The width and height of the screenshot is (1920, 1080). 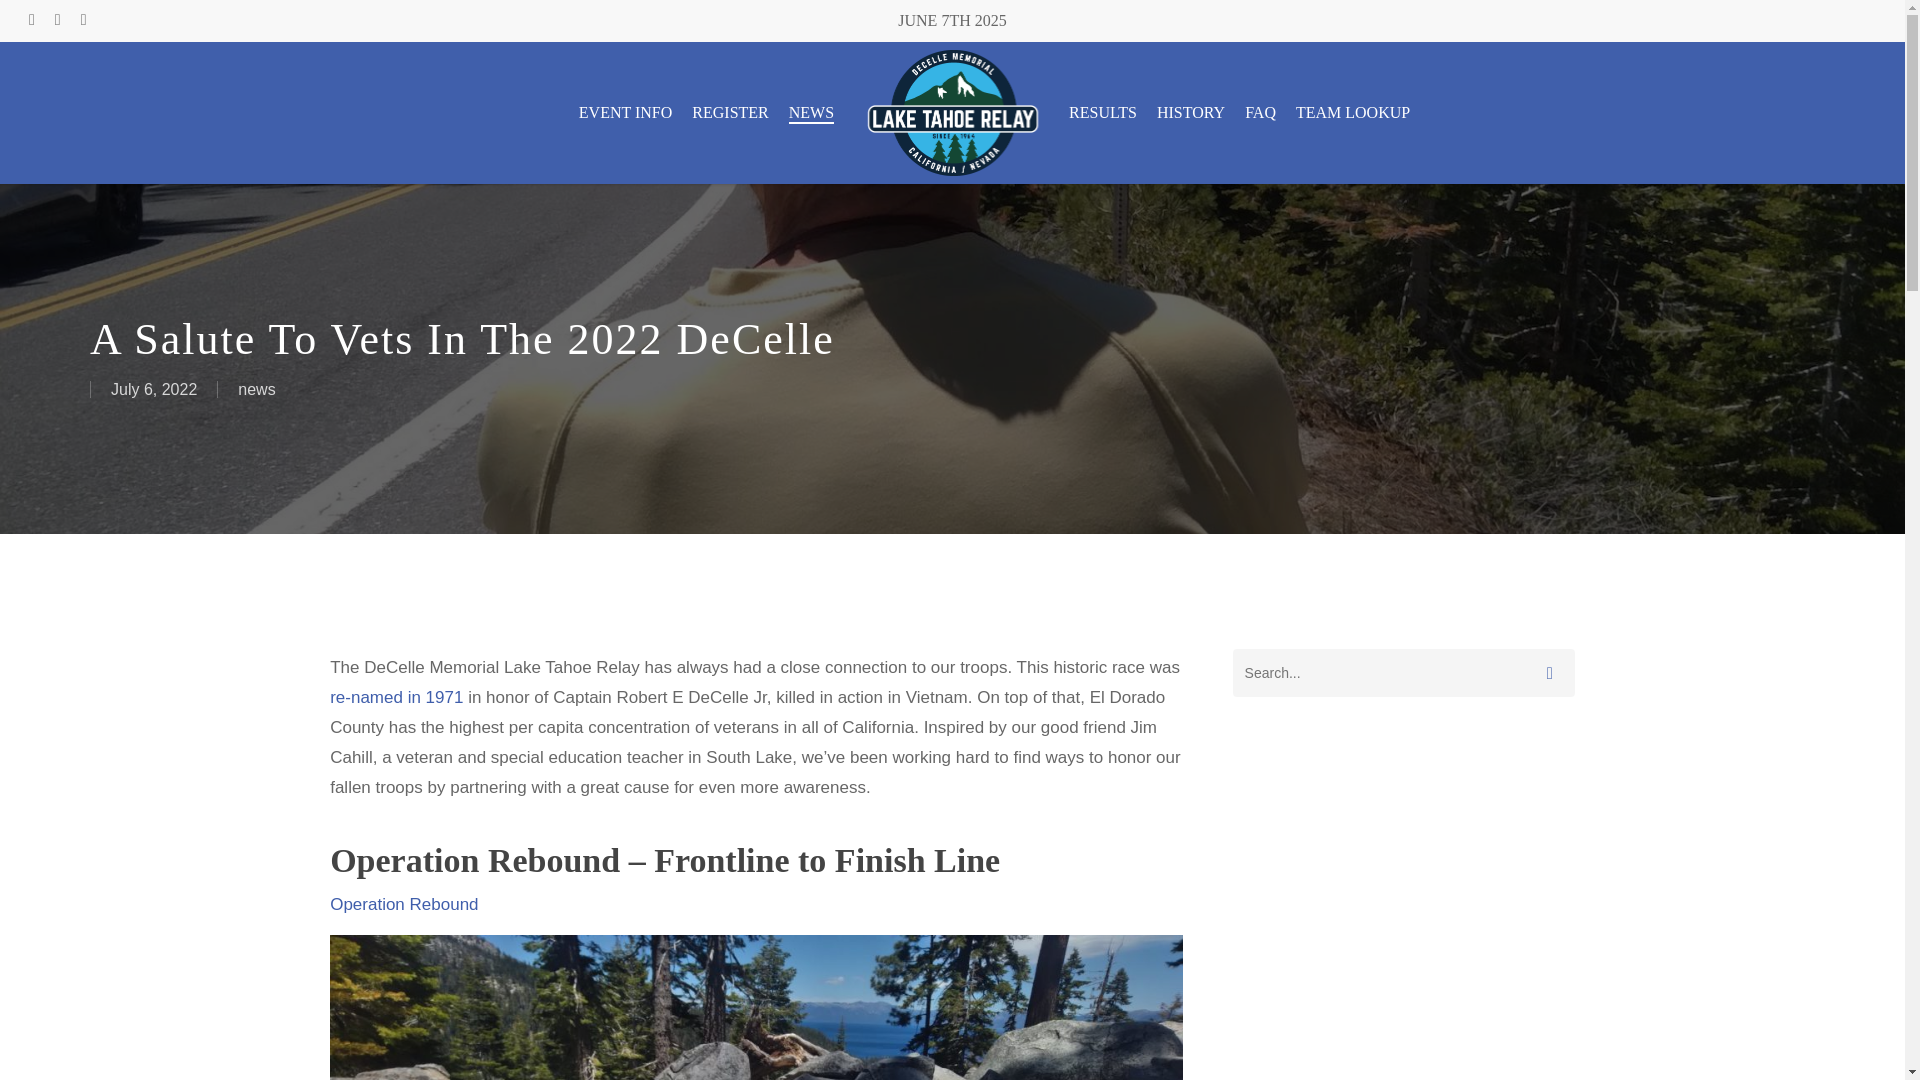 What do you see at coordinates (811, 112) in the screenshot?
I see `NEWS` at bounding box center [811, 112].